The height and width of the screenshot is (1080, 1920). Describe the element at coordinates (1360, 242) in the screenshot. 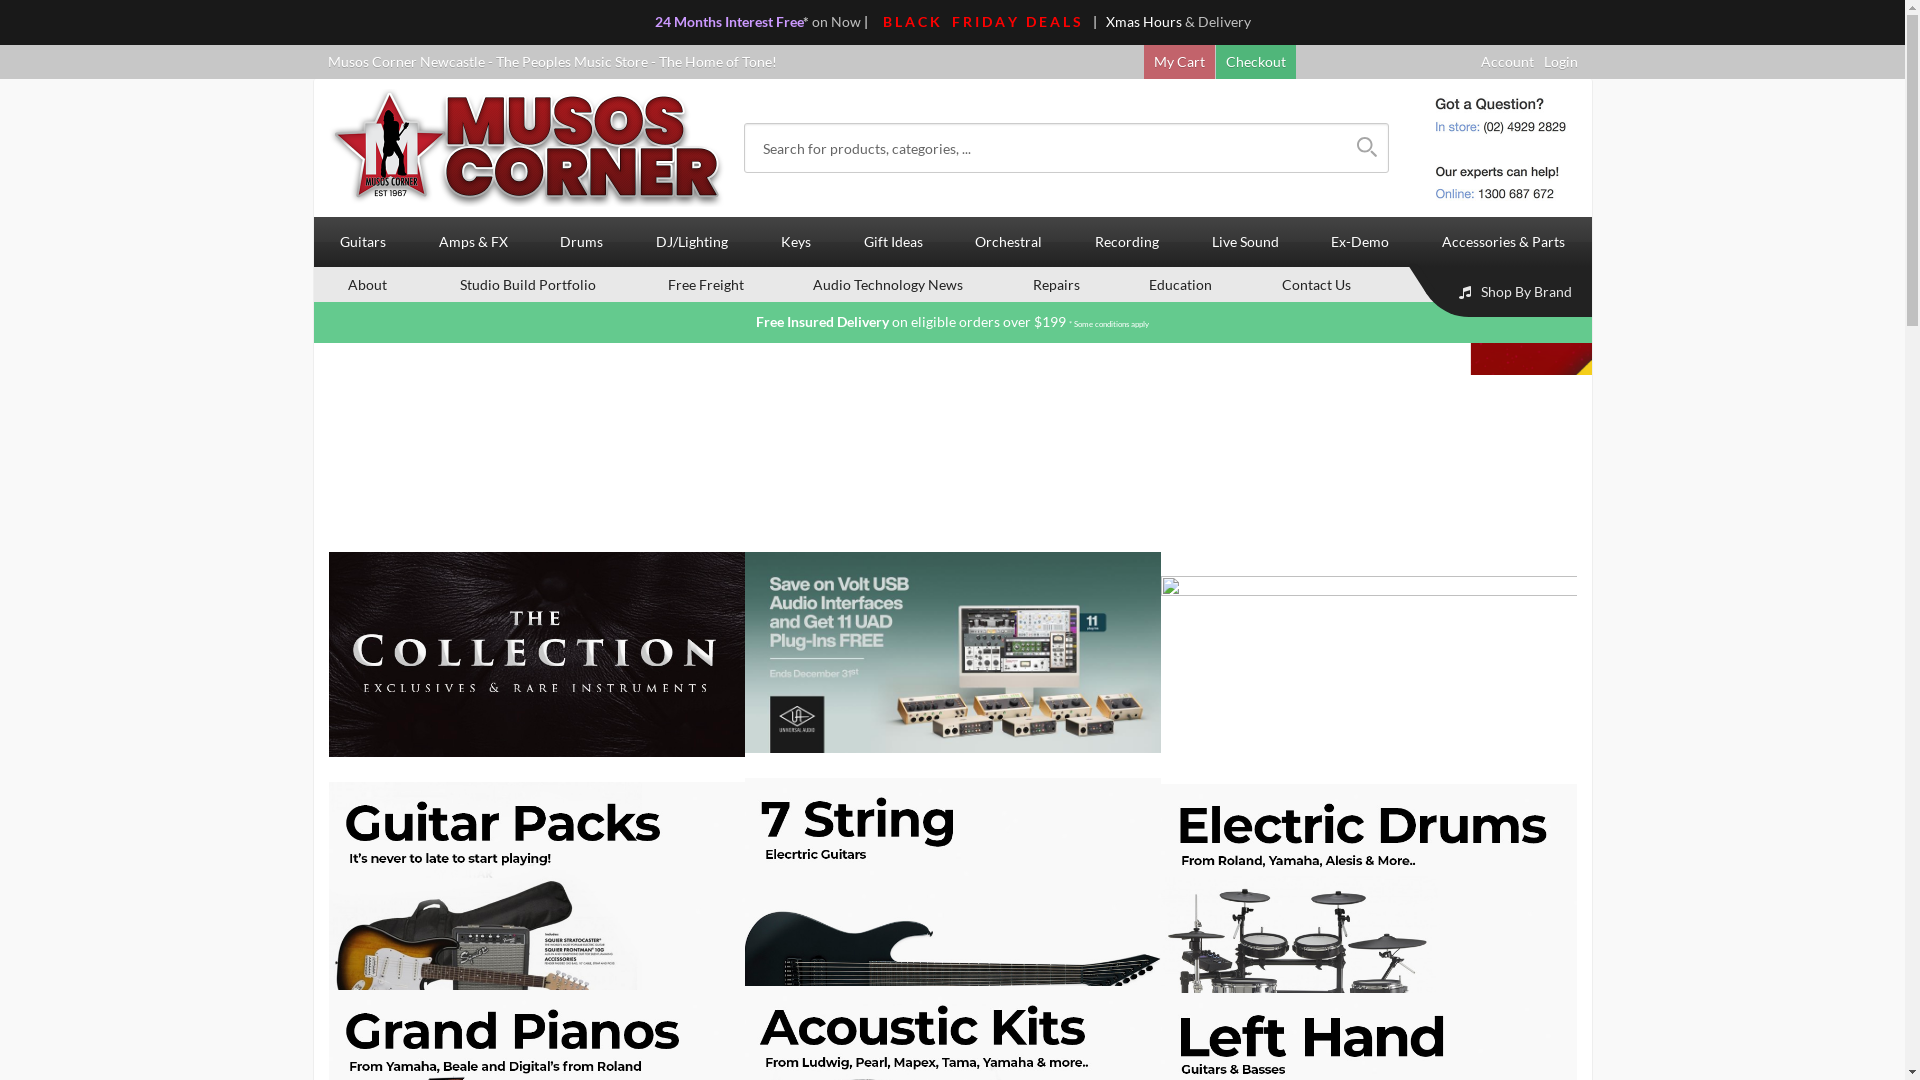

I see `Ex-Demo` at that location.